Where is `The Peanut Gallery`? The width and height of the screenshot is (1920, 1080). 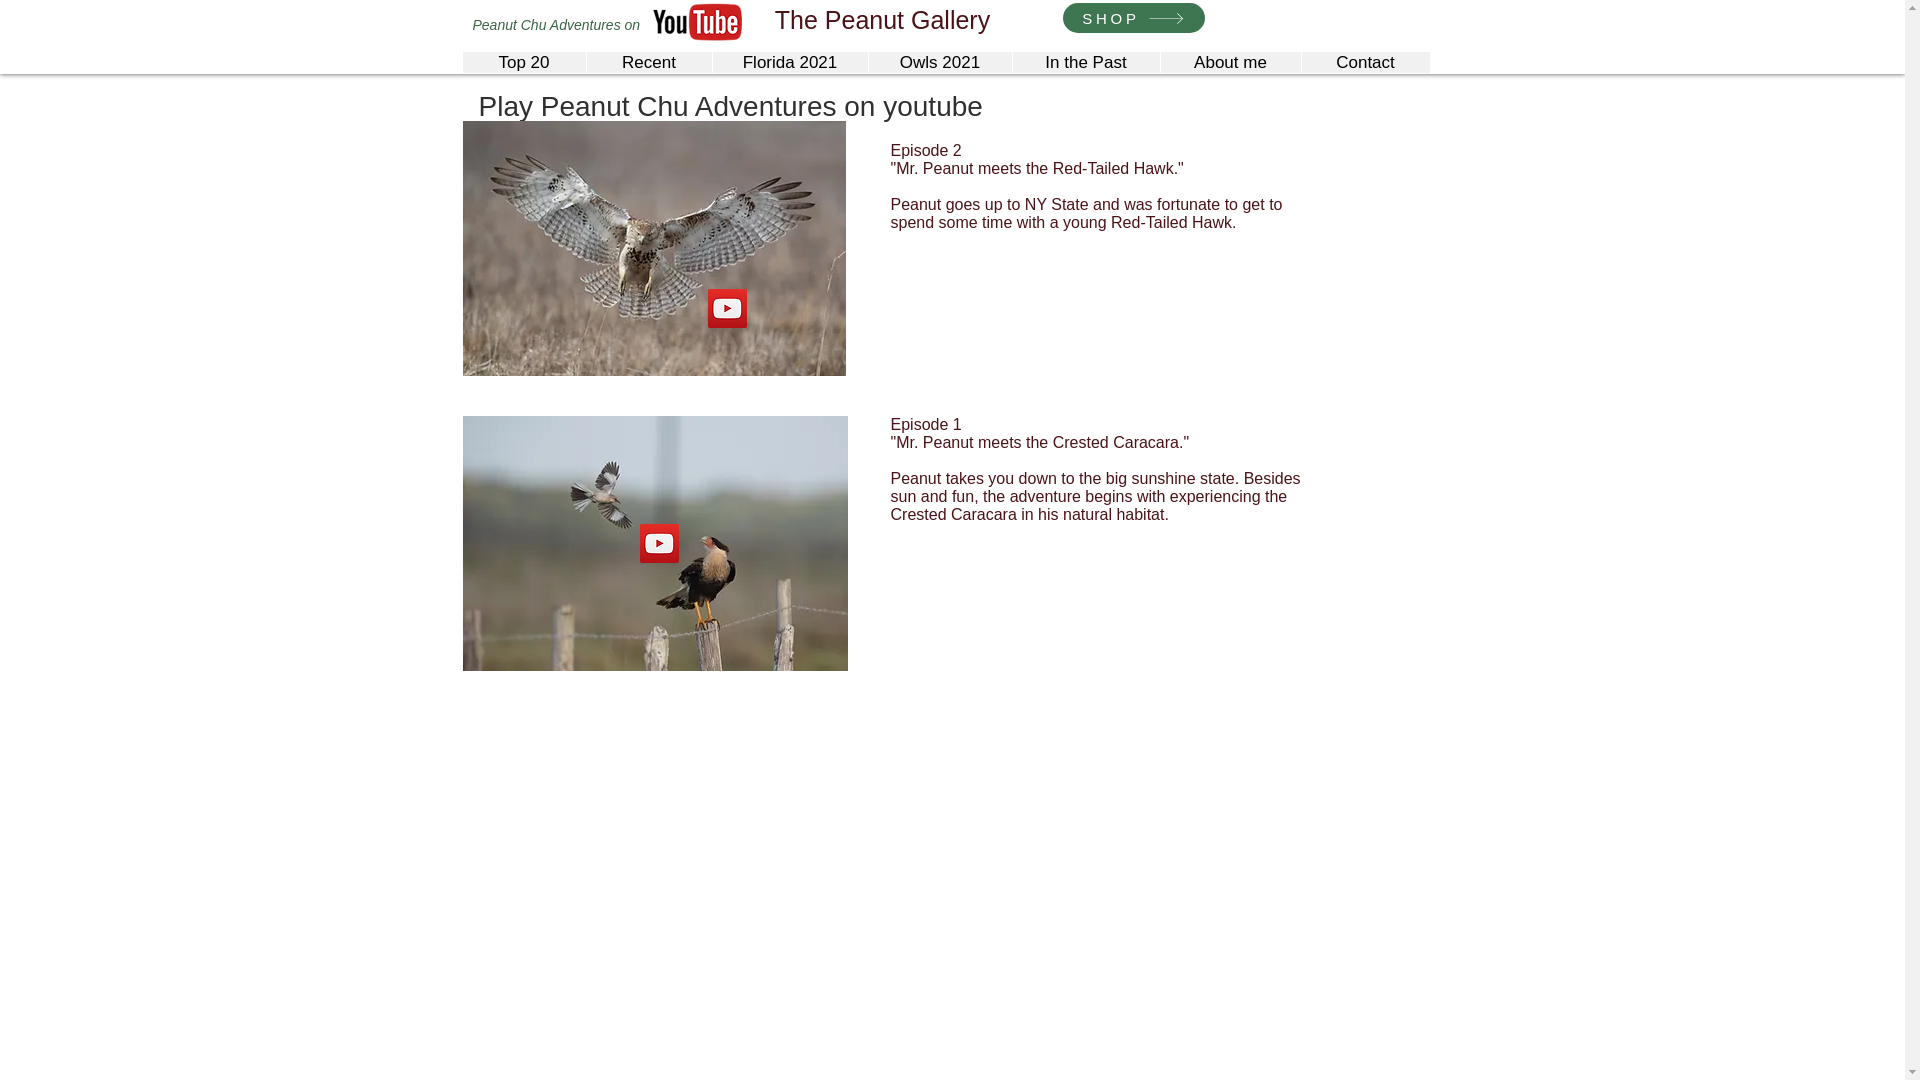
The Peanut Gallery is located at coordinates (882, 20).